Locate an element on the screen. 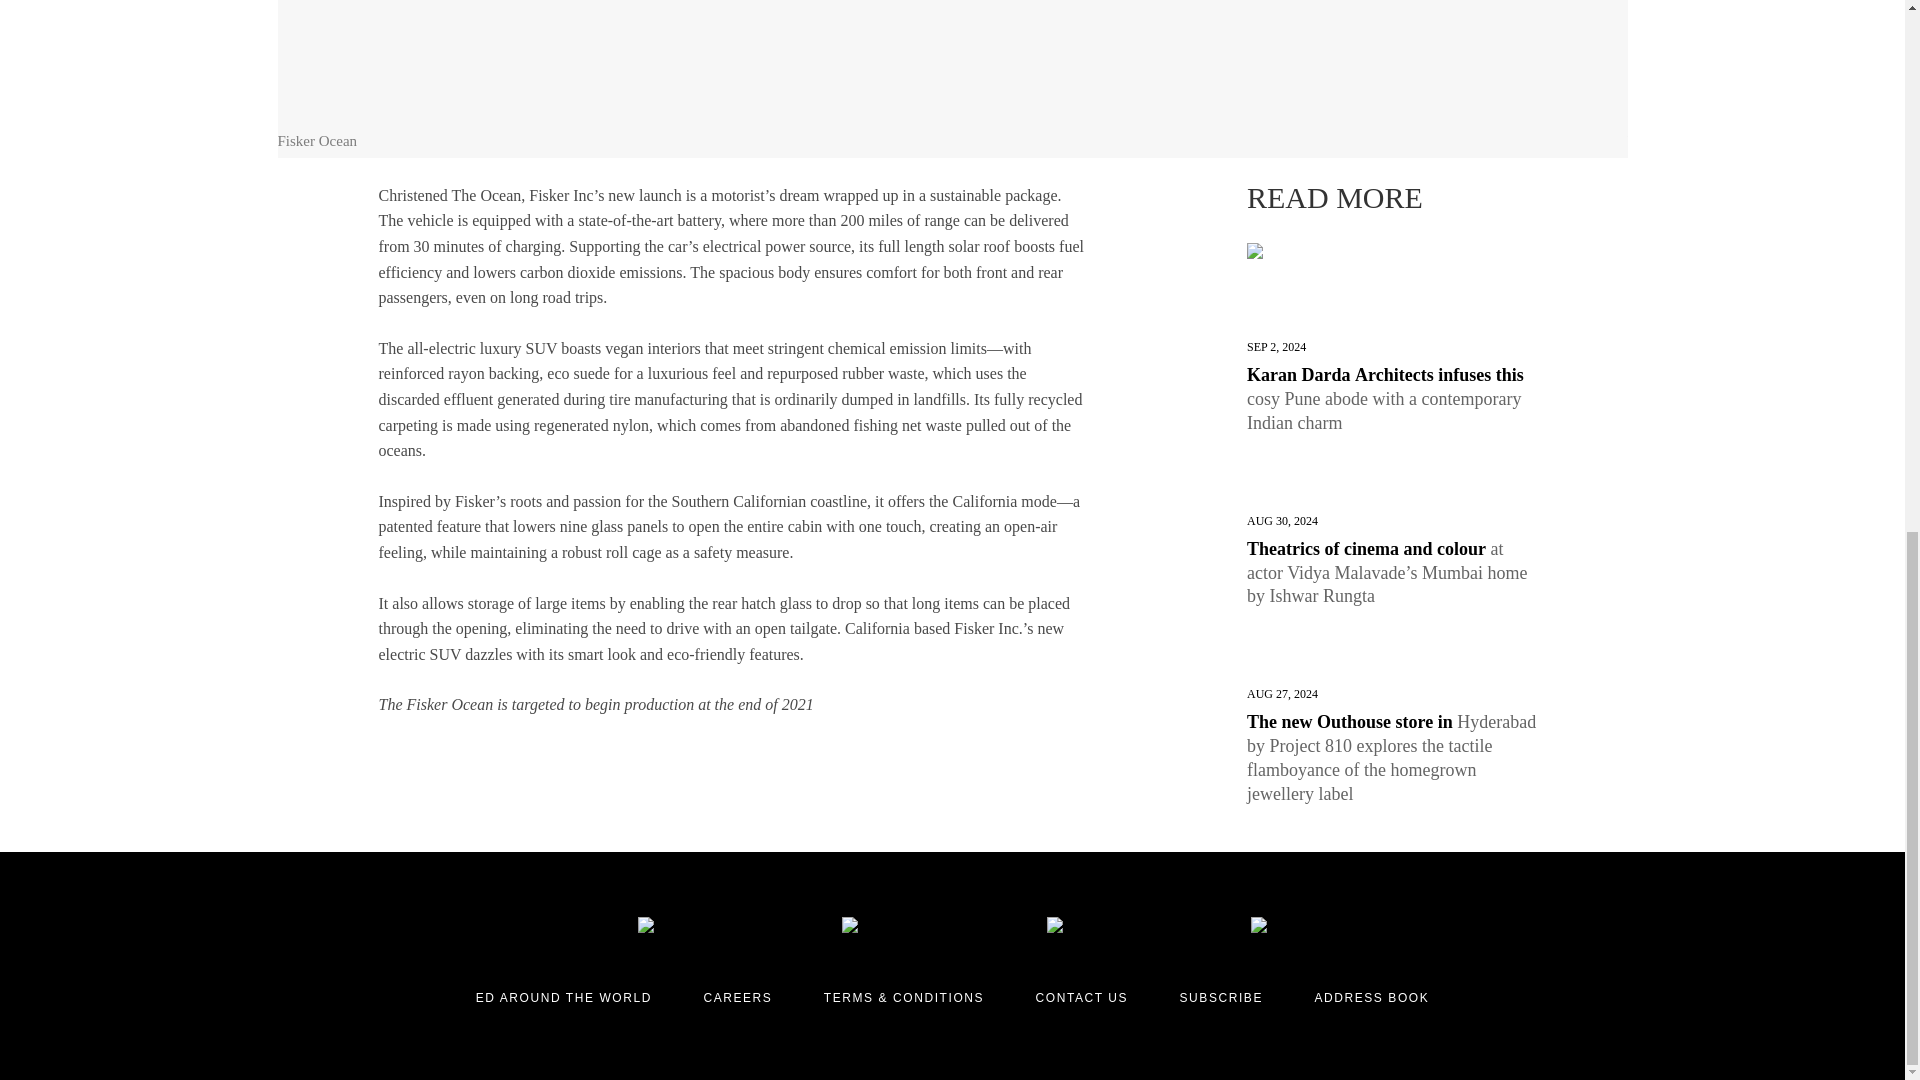  SUBSCRIBE is located at coordinates (1222, 998).